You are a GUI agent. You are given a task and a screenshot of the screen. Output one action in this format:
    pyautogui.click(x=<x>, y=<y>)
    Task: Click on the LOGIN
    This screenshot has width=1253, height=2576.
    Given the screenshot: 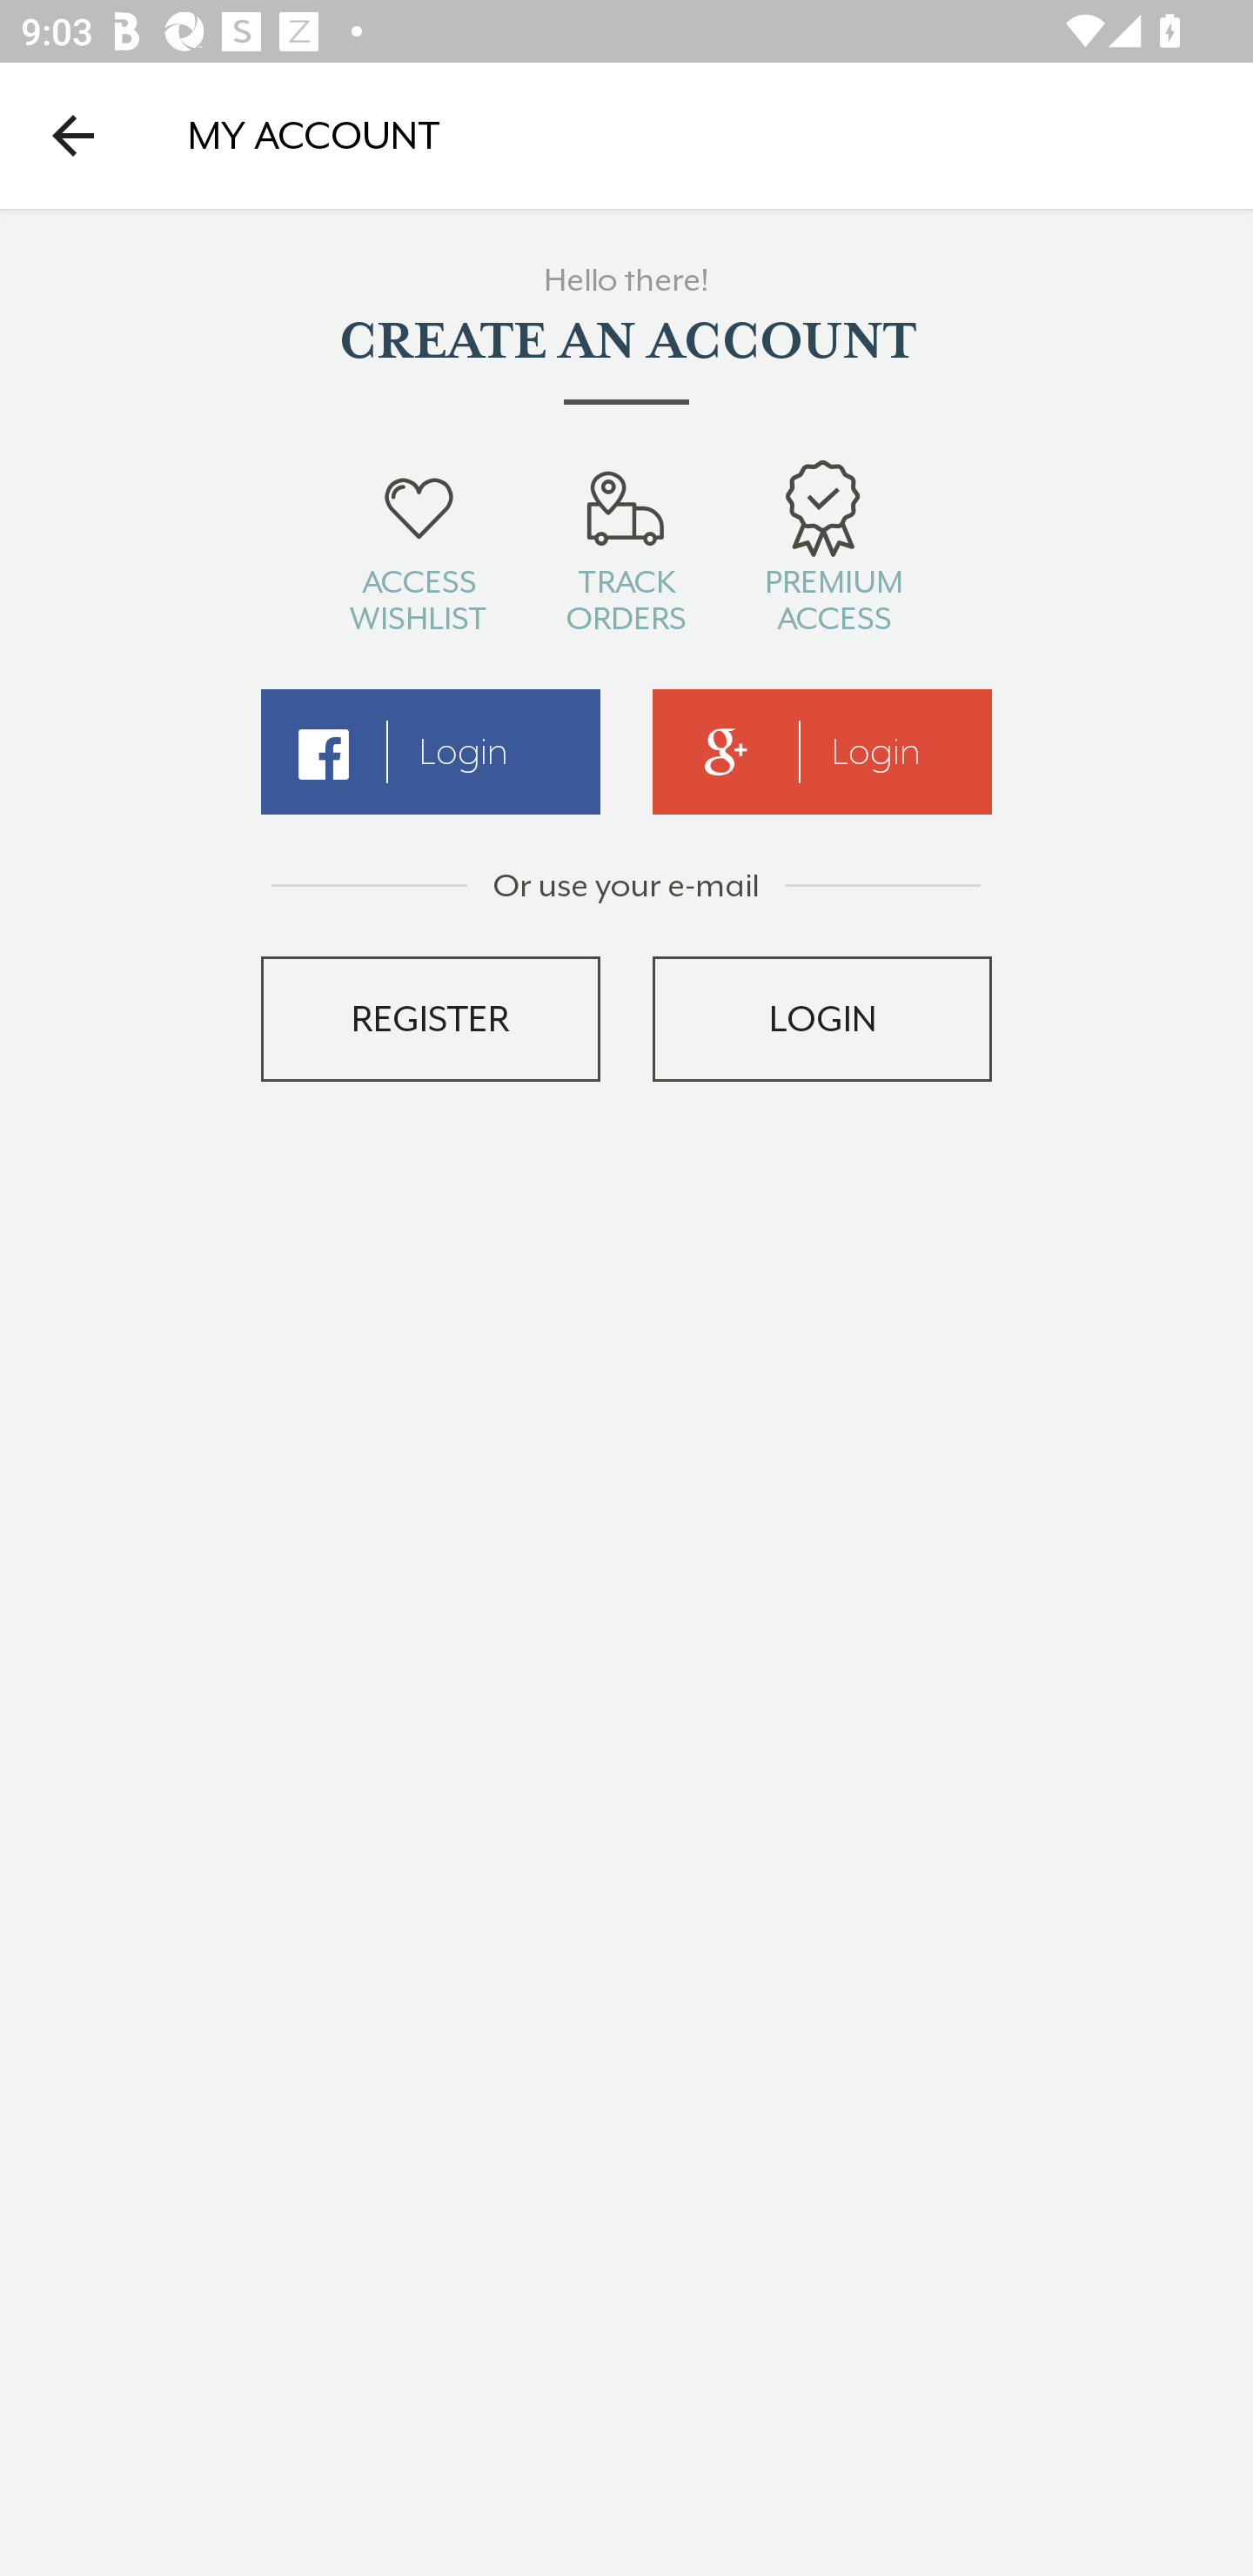 What is the action you would take?
    pyautogui.click(x=822, y=1018)
    